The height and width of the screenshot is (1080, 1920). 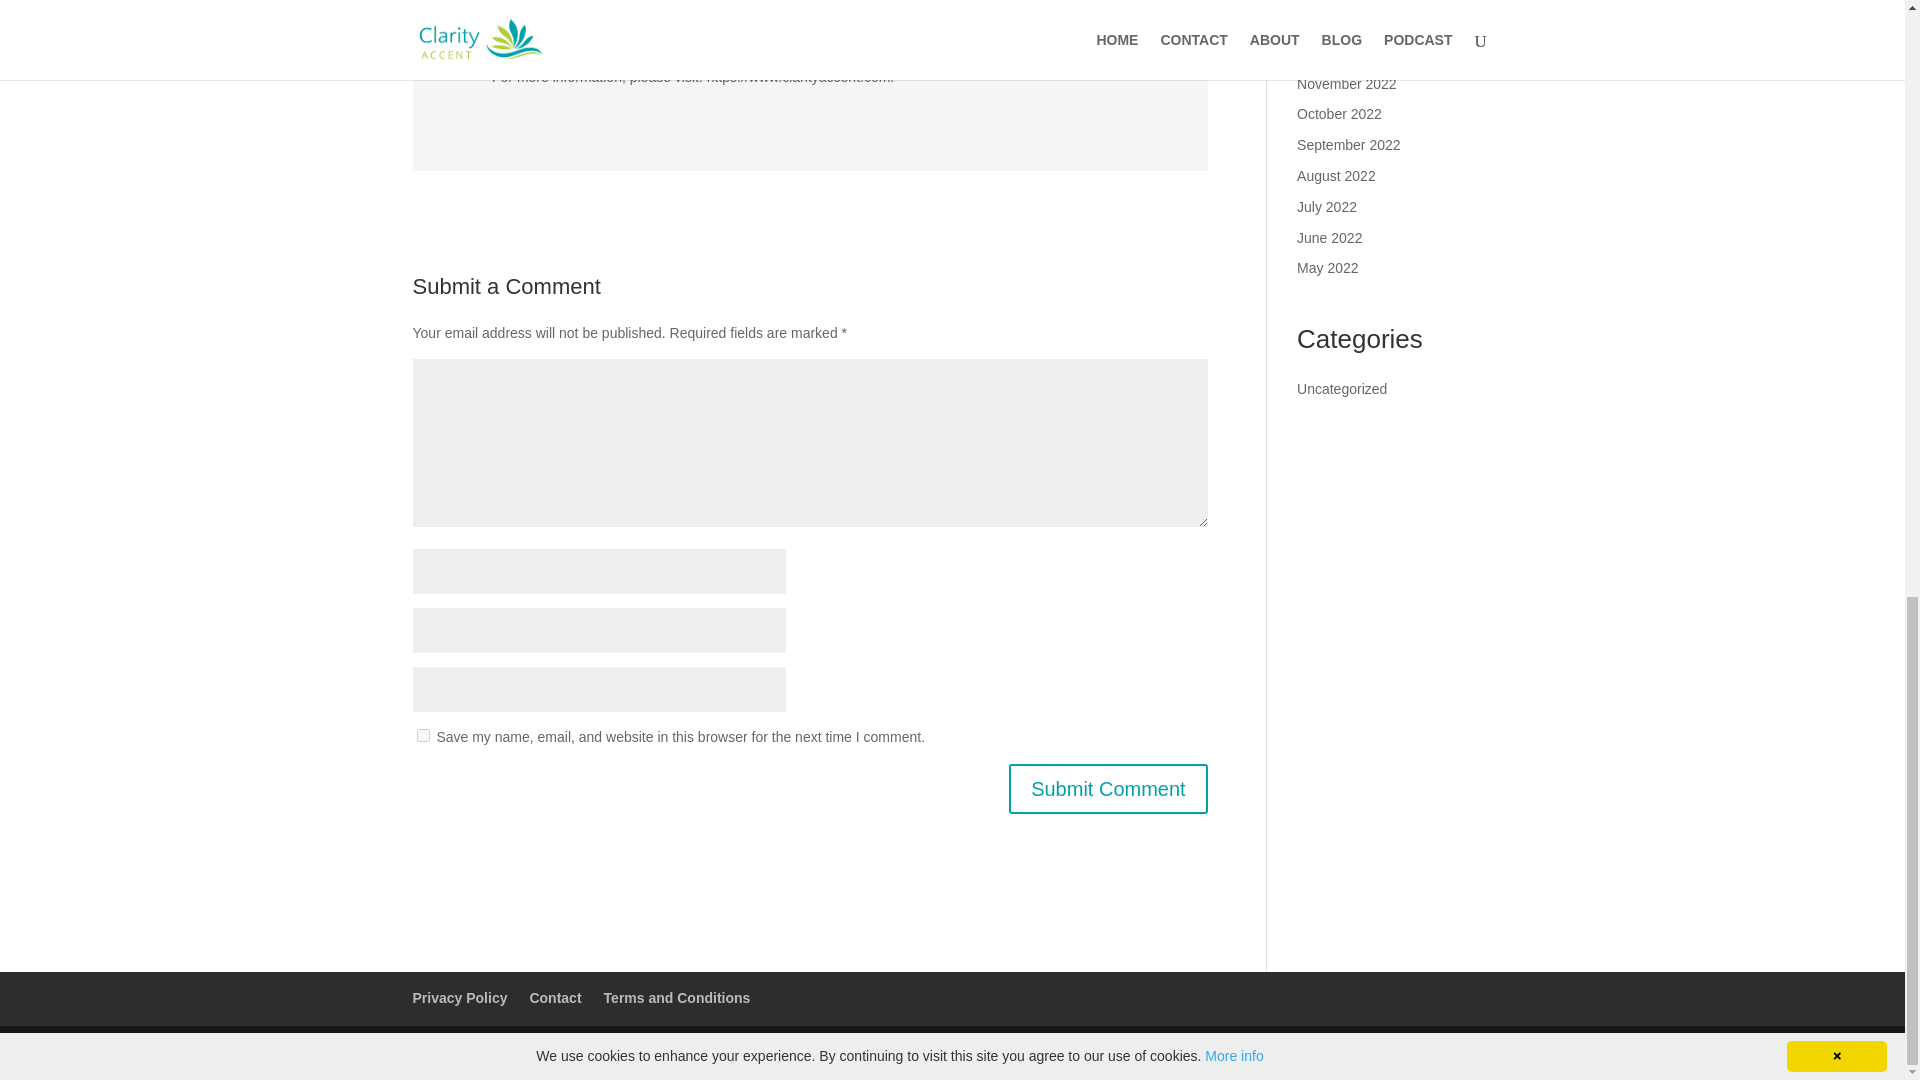 I want to click on December 2022, so click(x=1347, y=52).